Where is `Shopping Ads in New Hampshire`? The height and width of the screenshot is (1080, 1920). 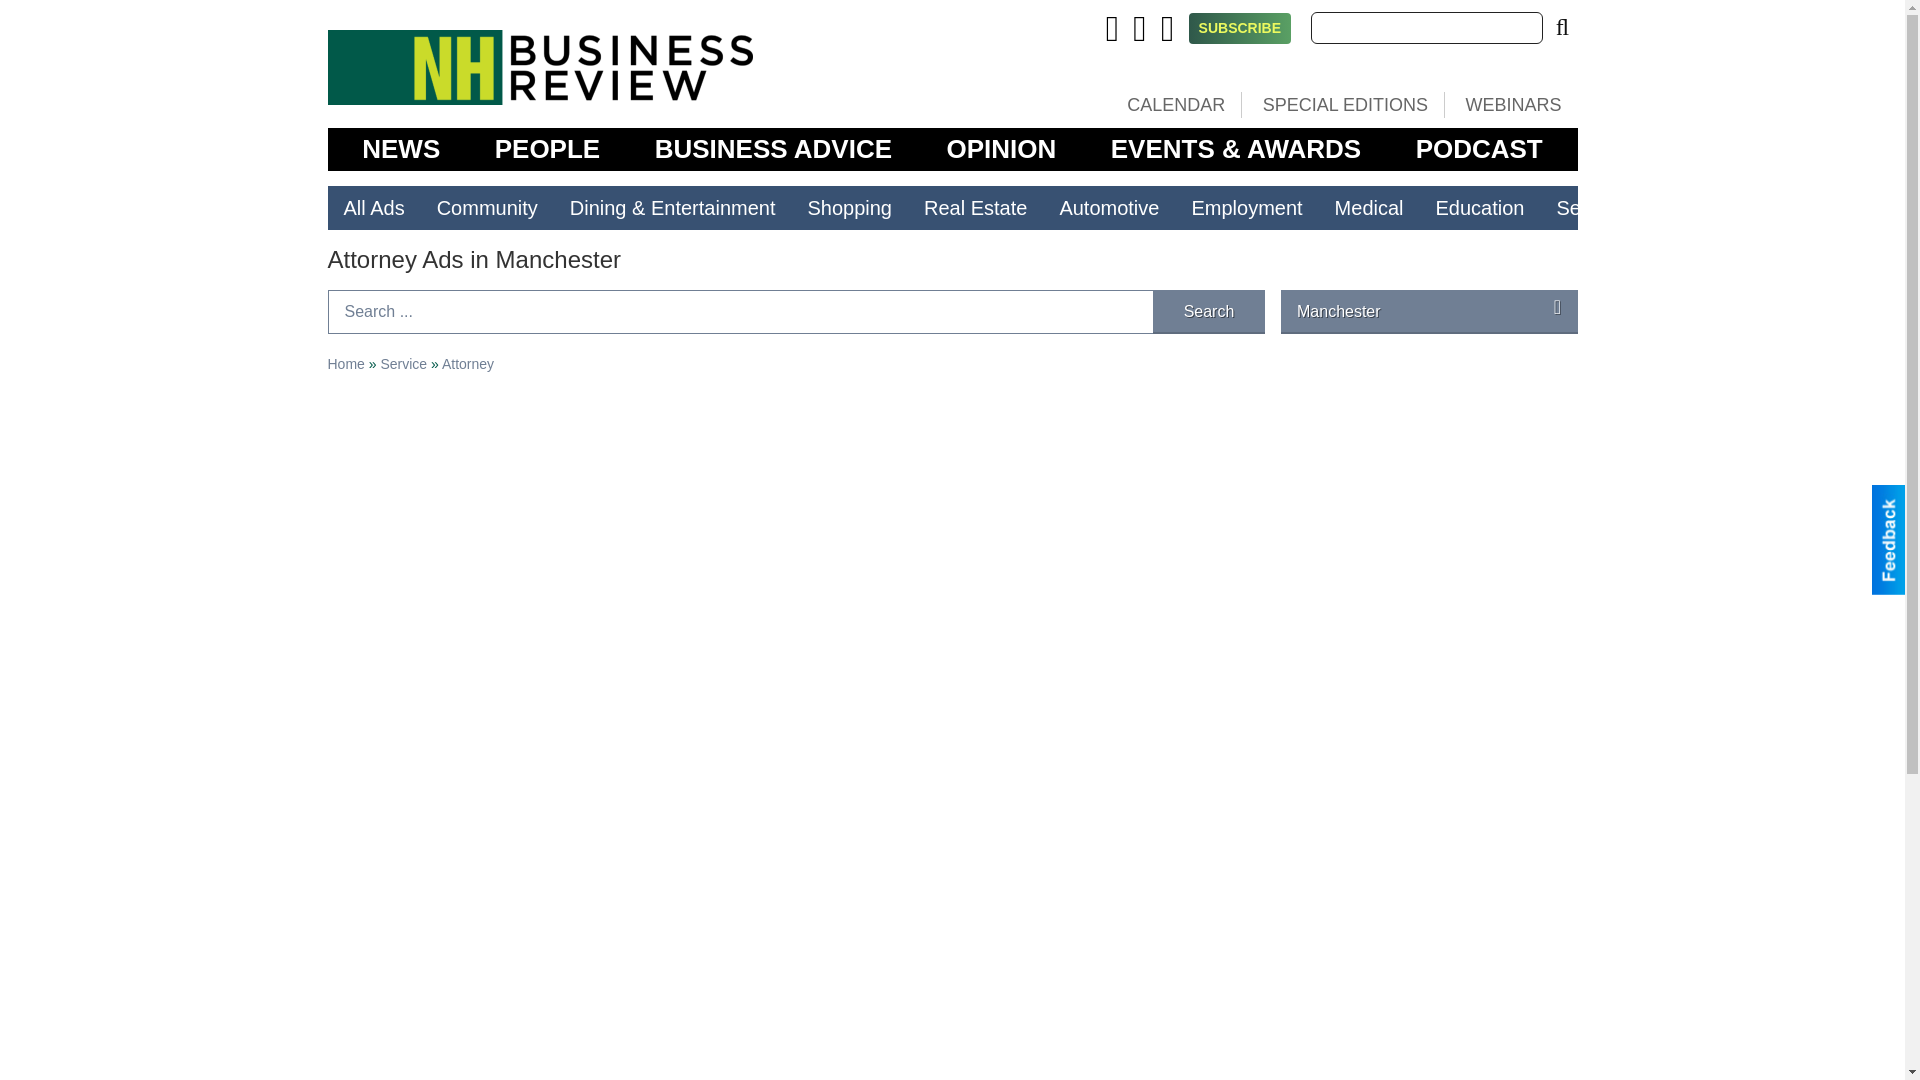
Shopping Ads in New Hampshire is located at coordinates (850, 208).